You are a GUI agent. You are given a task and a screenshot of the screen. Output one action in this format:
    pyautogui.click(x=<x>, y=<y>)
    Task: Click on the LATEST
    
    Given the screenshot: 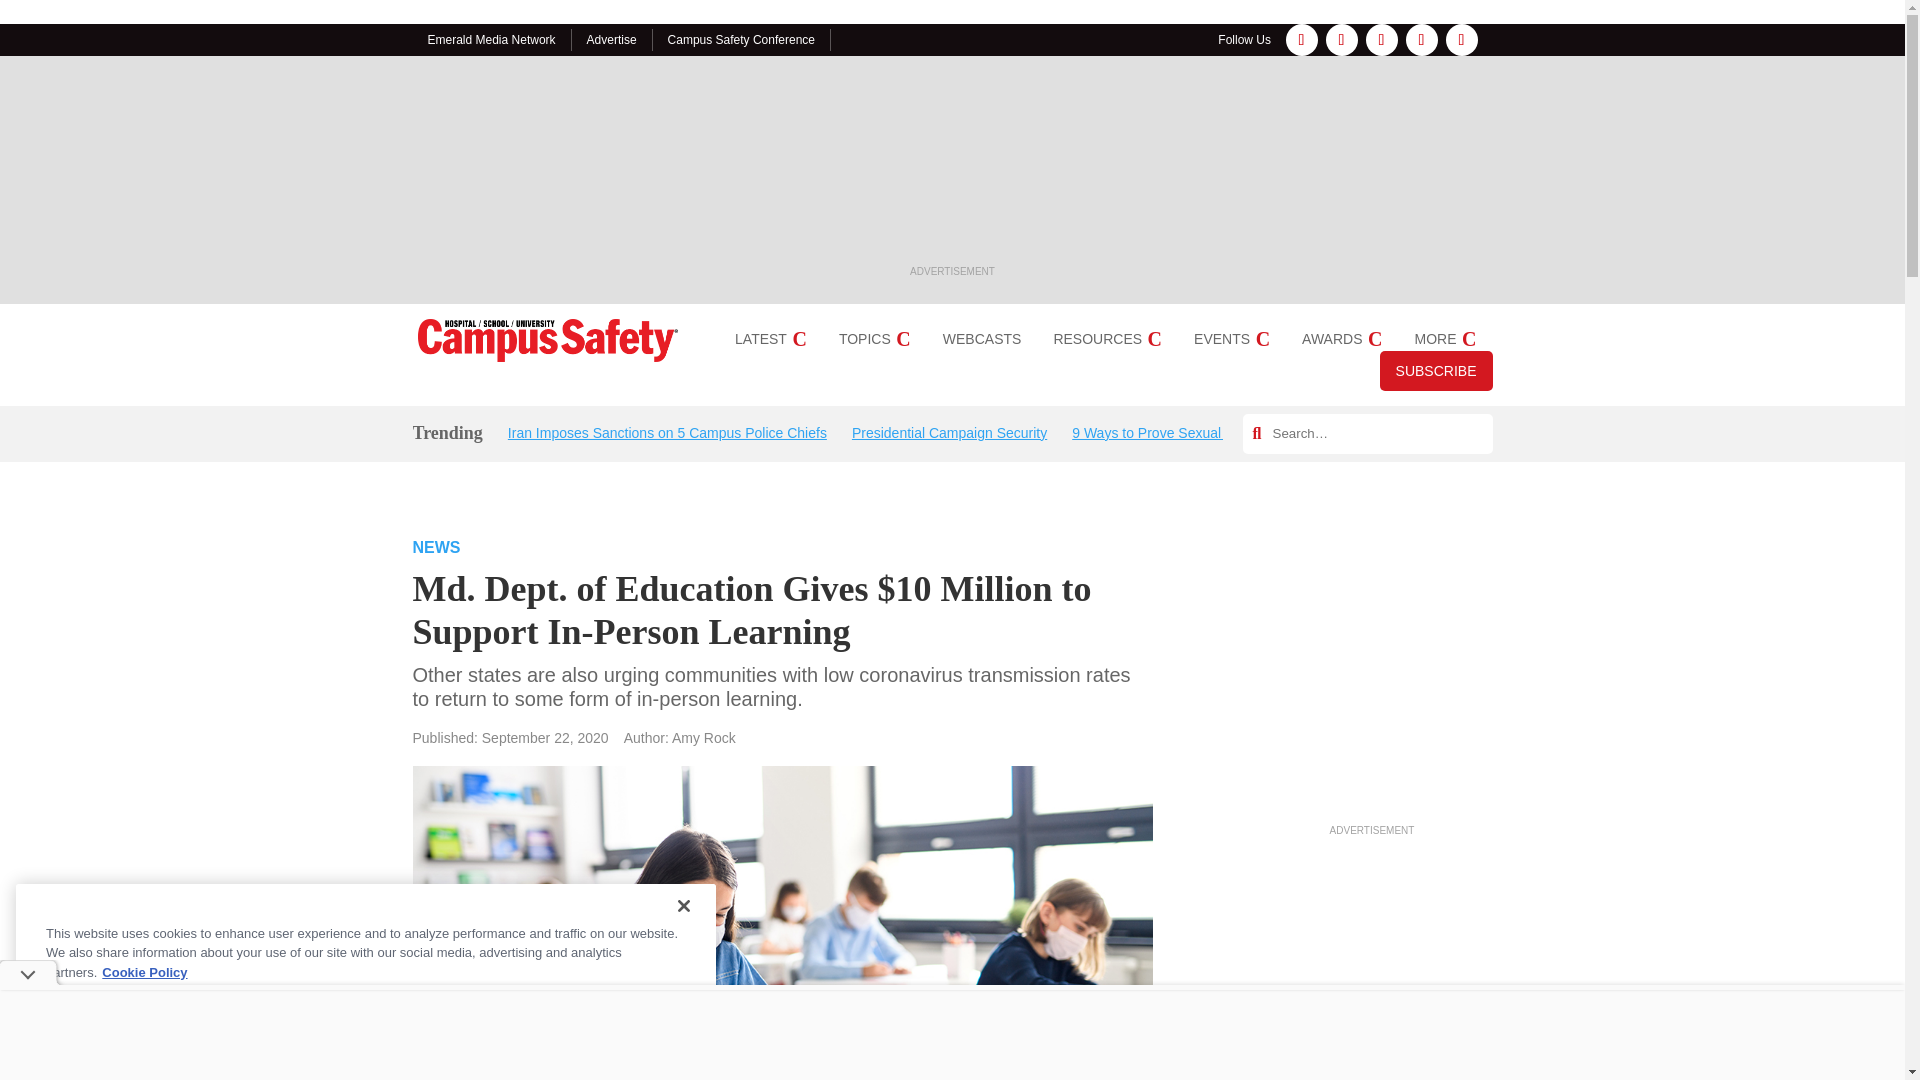 What is the action you would take?
    pyautogui.click(x=770, y=338)
    